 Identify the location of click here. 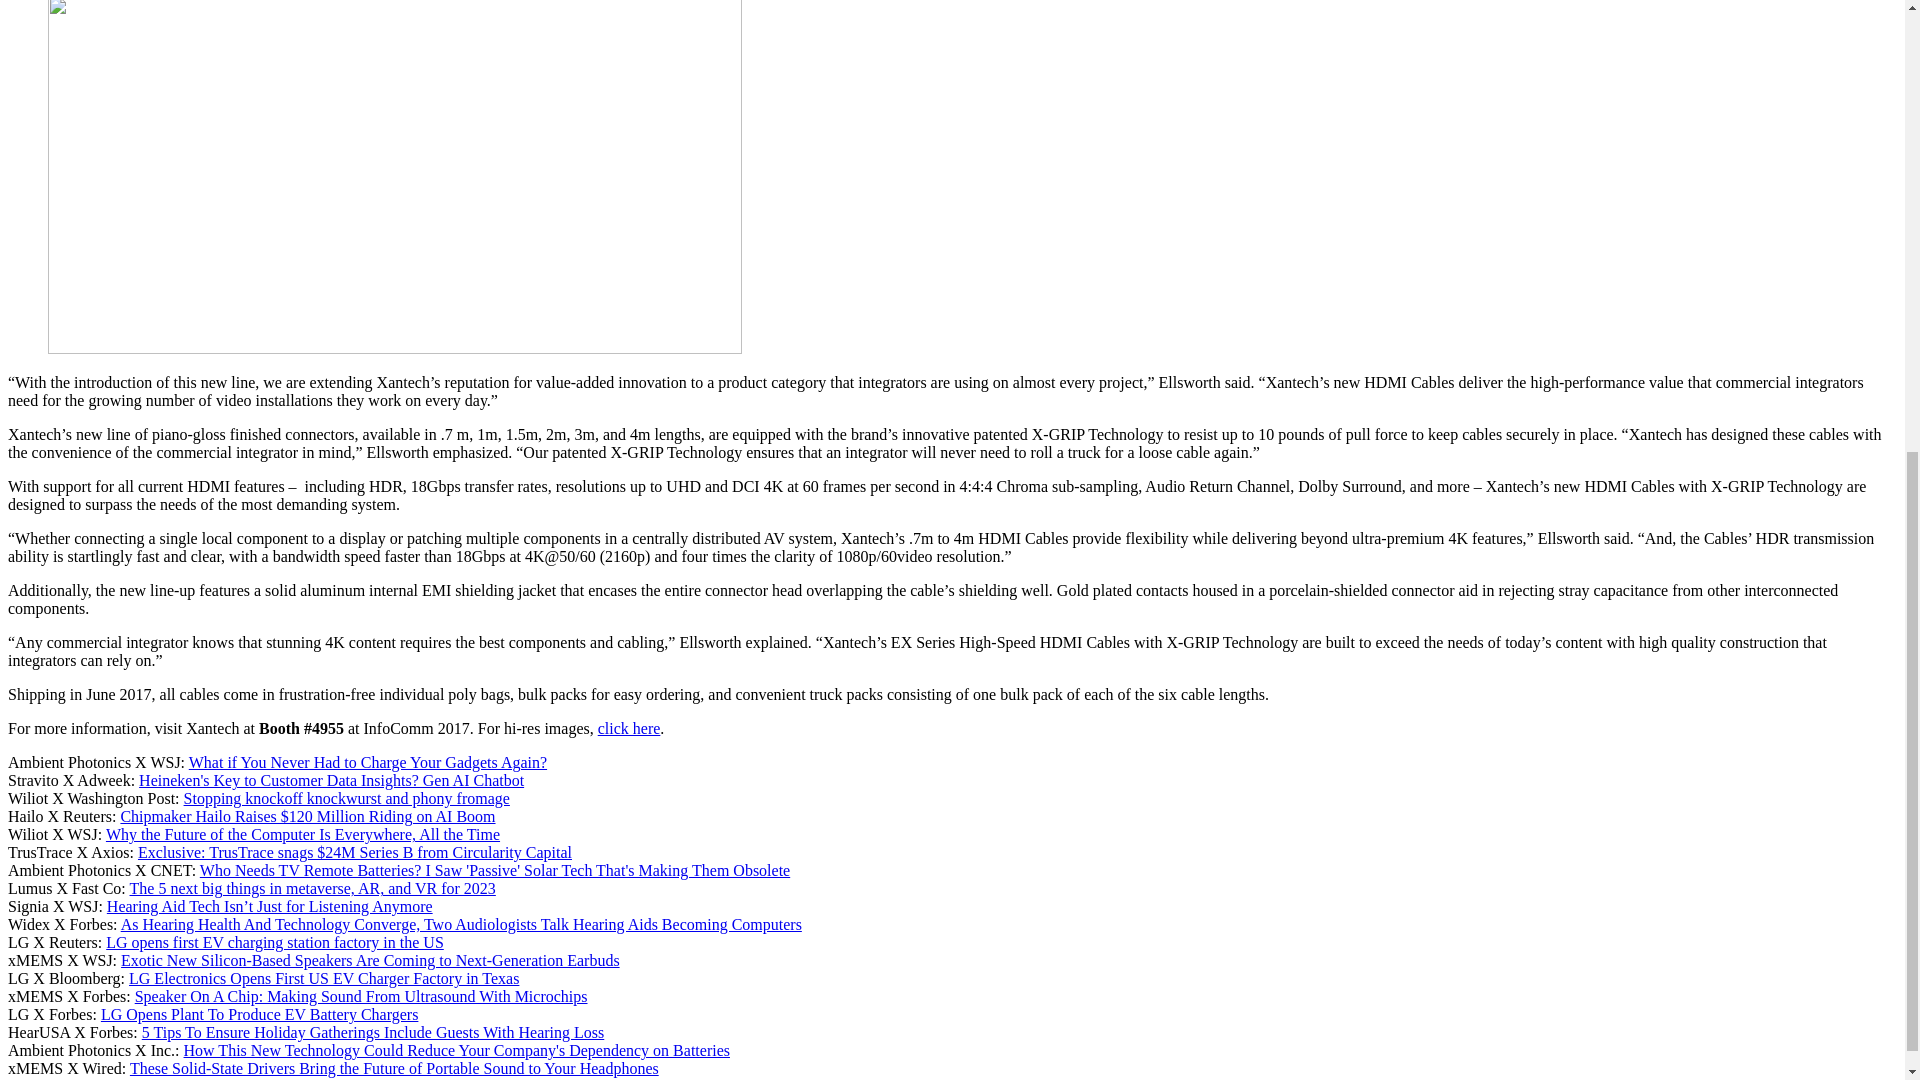
(628, 728).